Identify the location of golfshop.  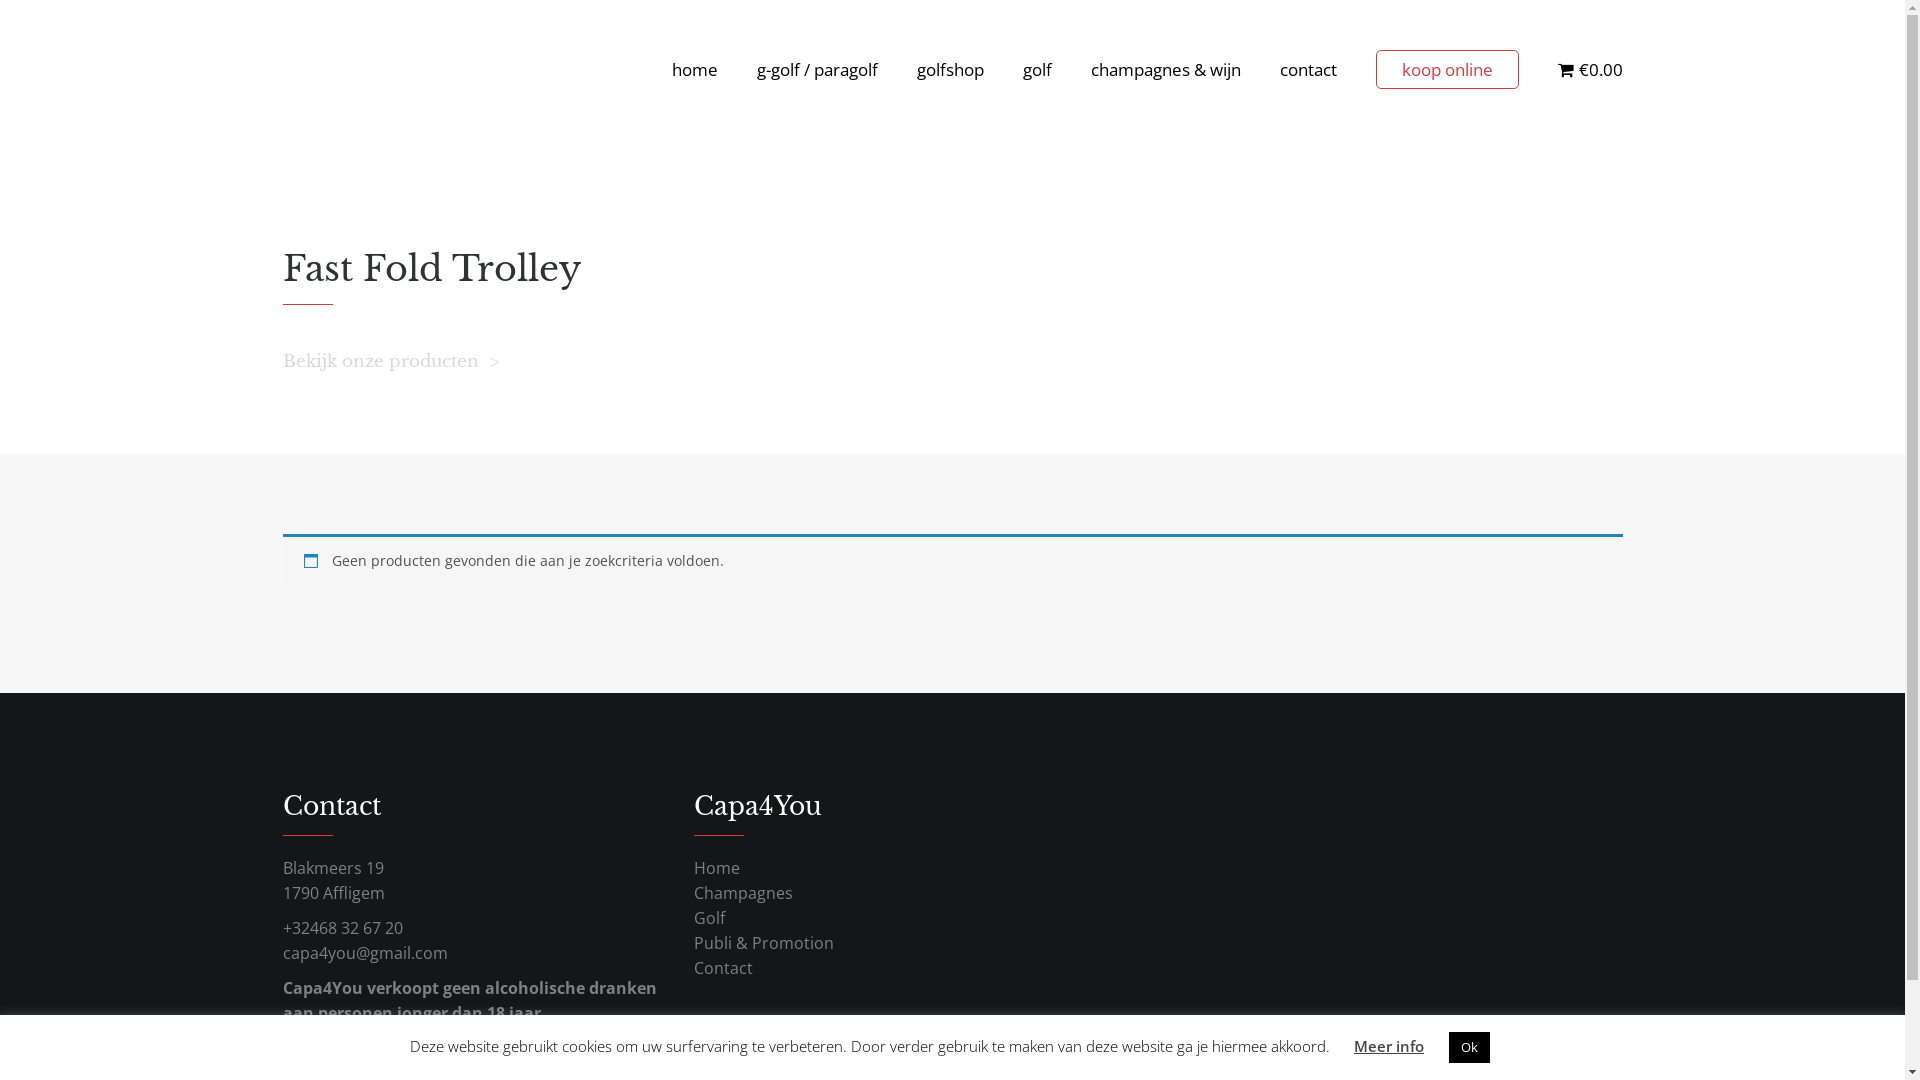
(950, 70).